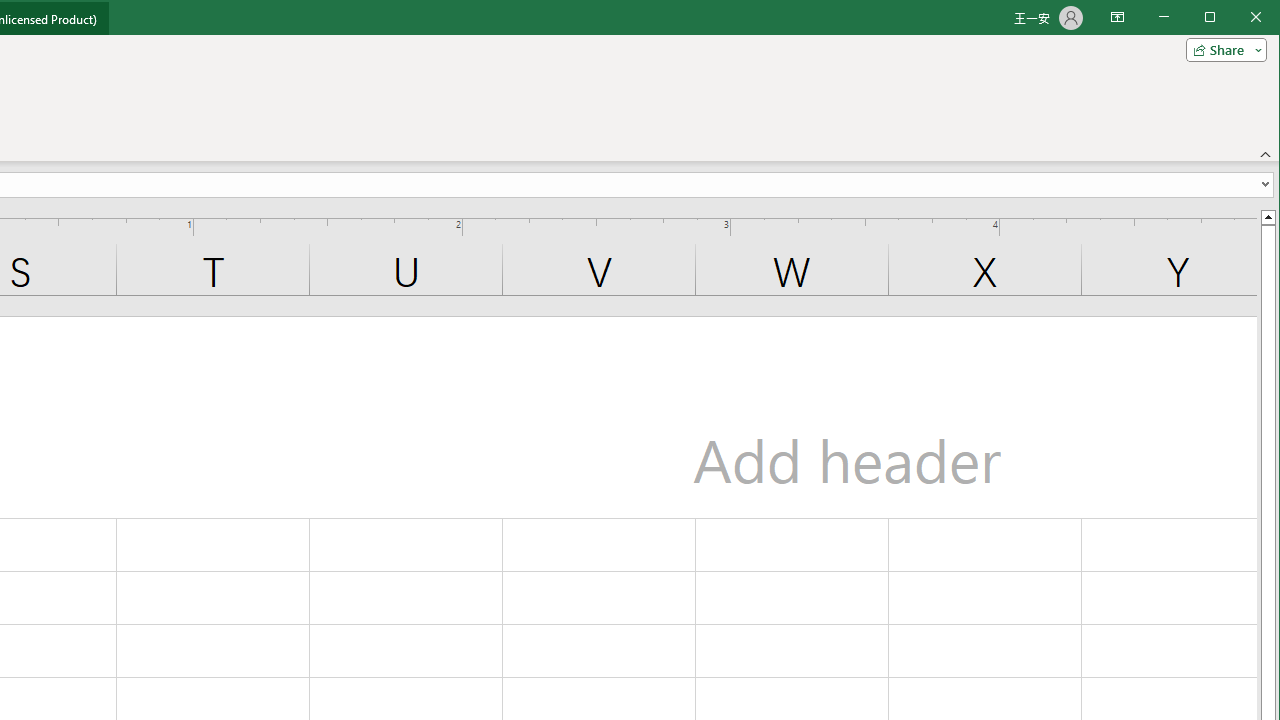  I want to click on Maximize, so click(1238, 18).